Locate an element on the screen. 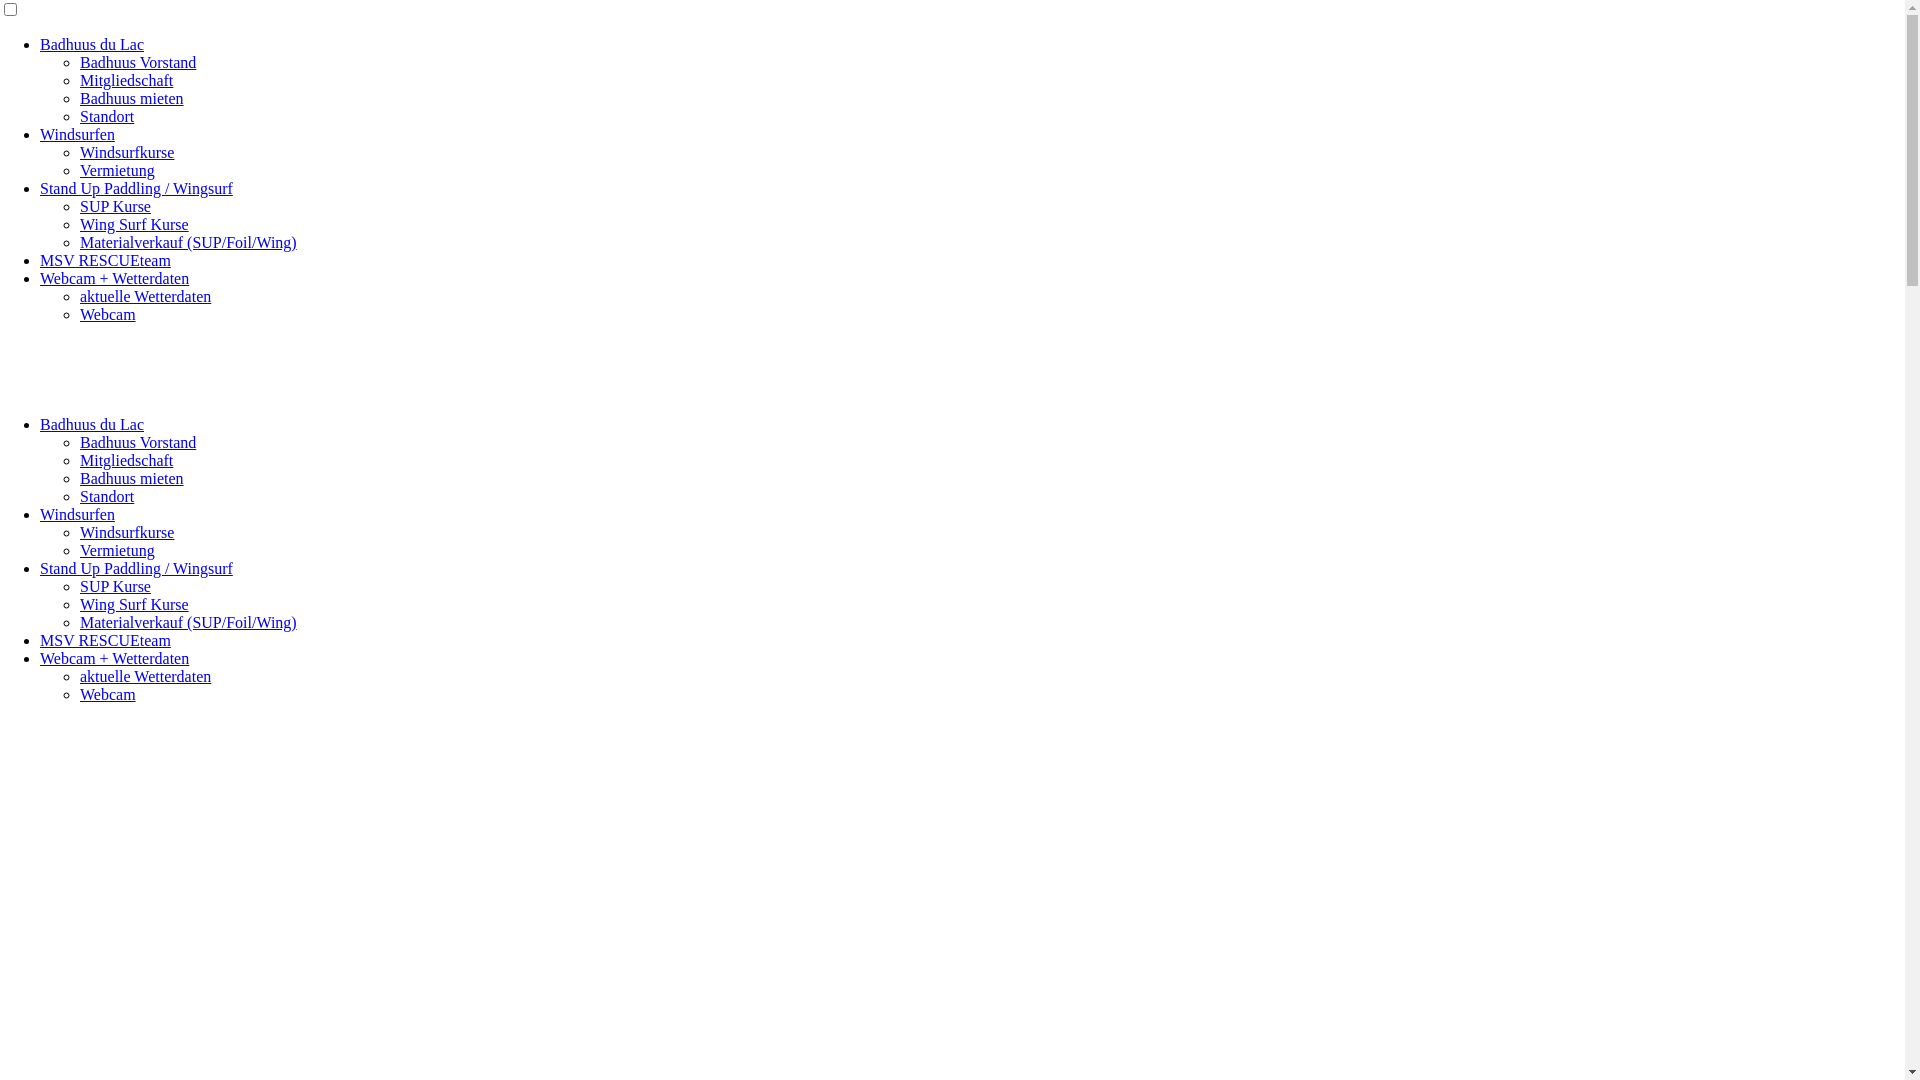 The width and height of the screenshot is (1920, 1080). Wing Surf Kurse is located at coordinates (134, 224).